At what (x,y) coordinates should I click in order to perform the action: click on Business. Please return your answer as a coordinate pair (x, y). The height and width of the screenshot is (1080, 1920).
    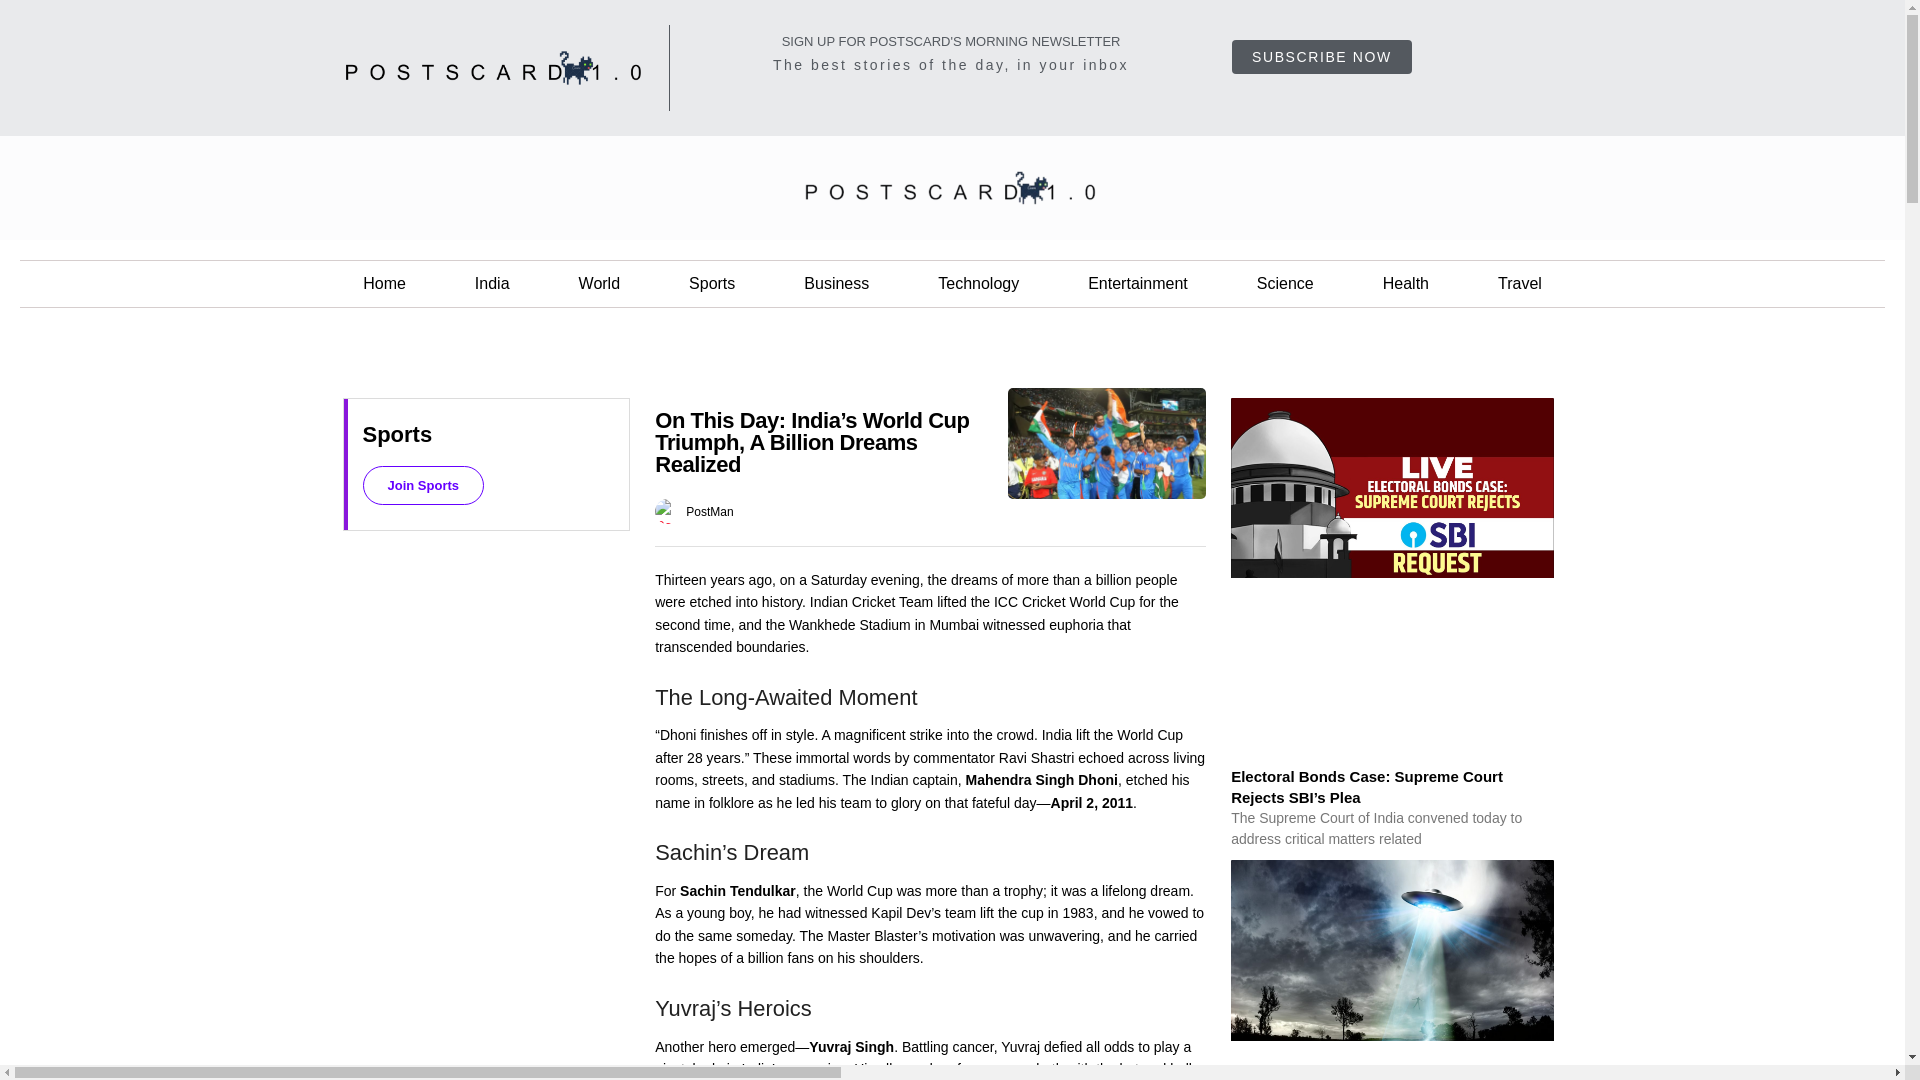
    Looking at the image, I should click on (836, 284).